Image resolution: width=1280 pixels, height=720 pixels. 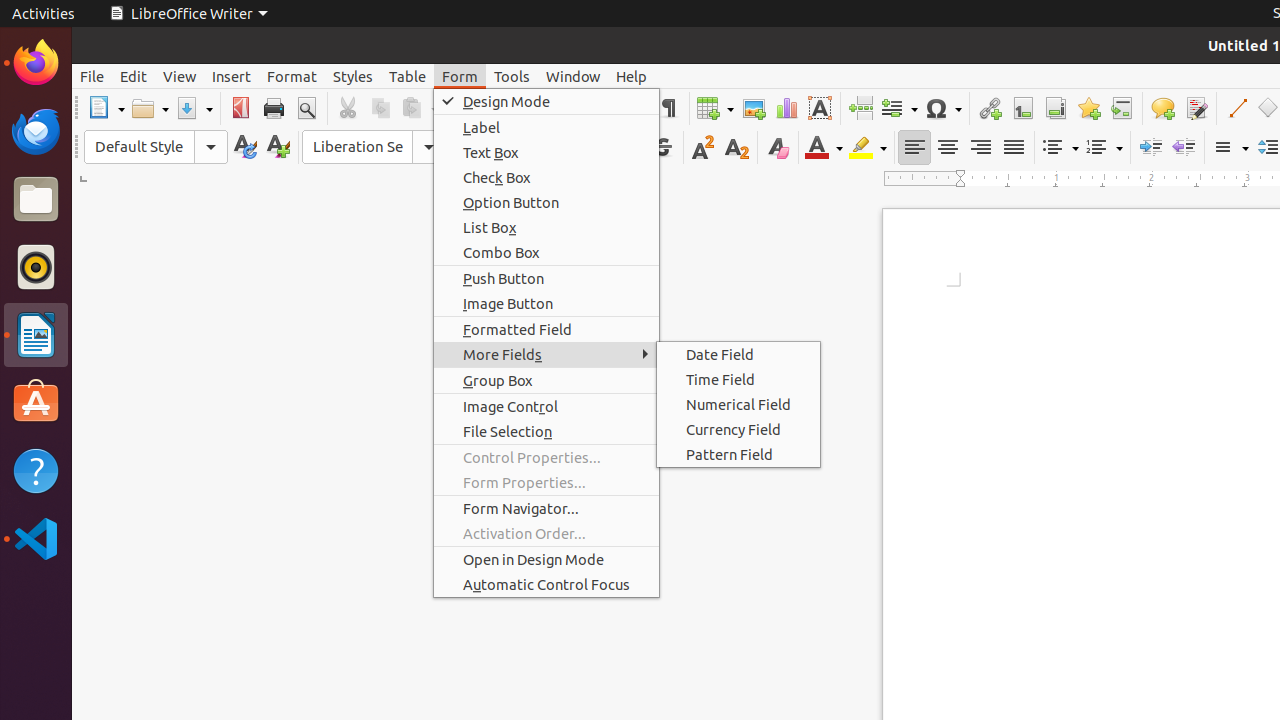 What do you see at coordinates (556, 108) in the screenshot?
I see `Redo` at bounding box center [556, 108].